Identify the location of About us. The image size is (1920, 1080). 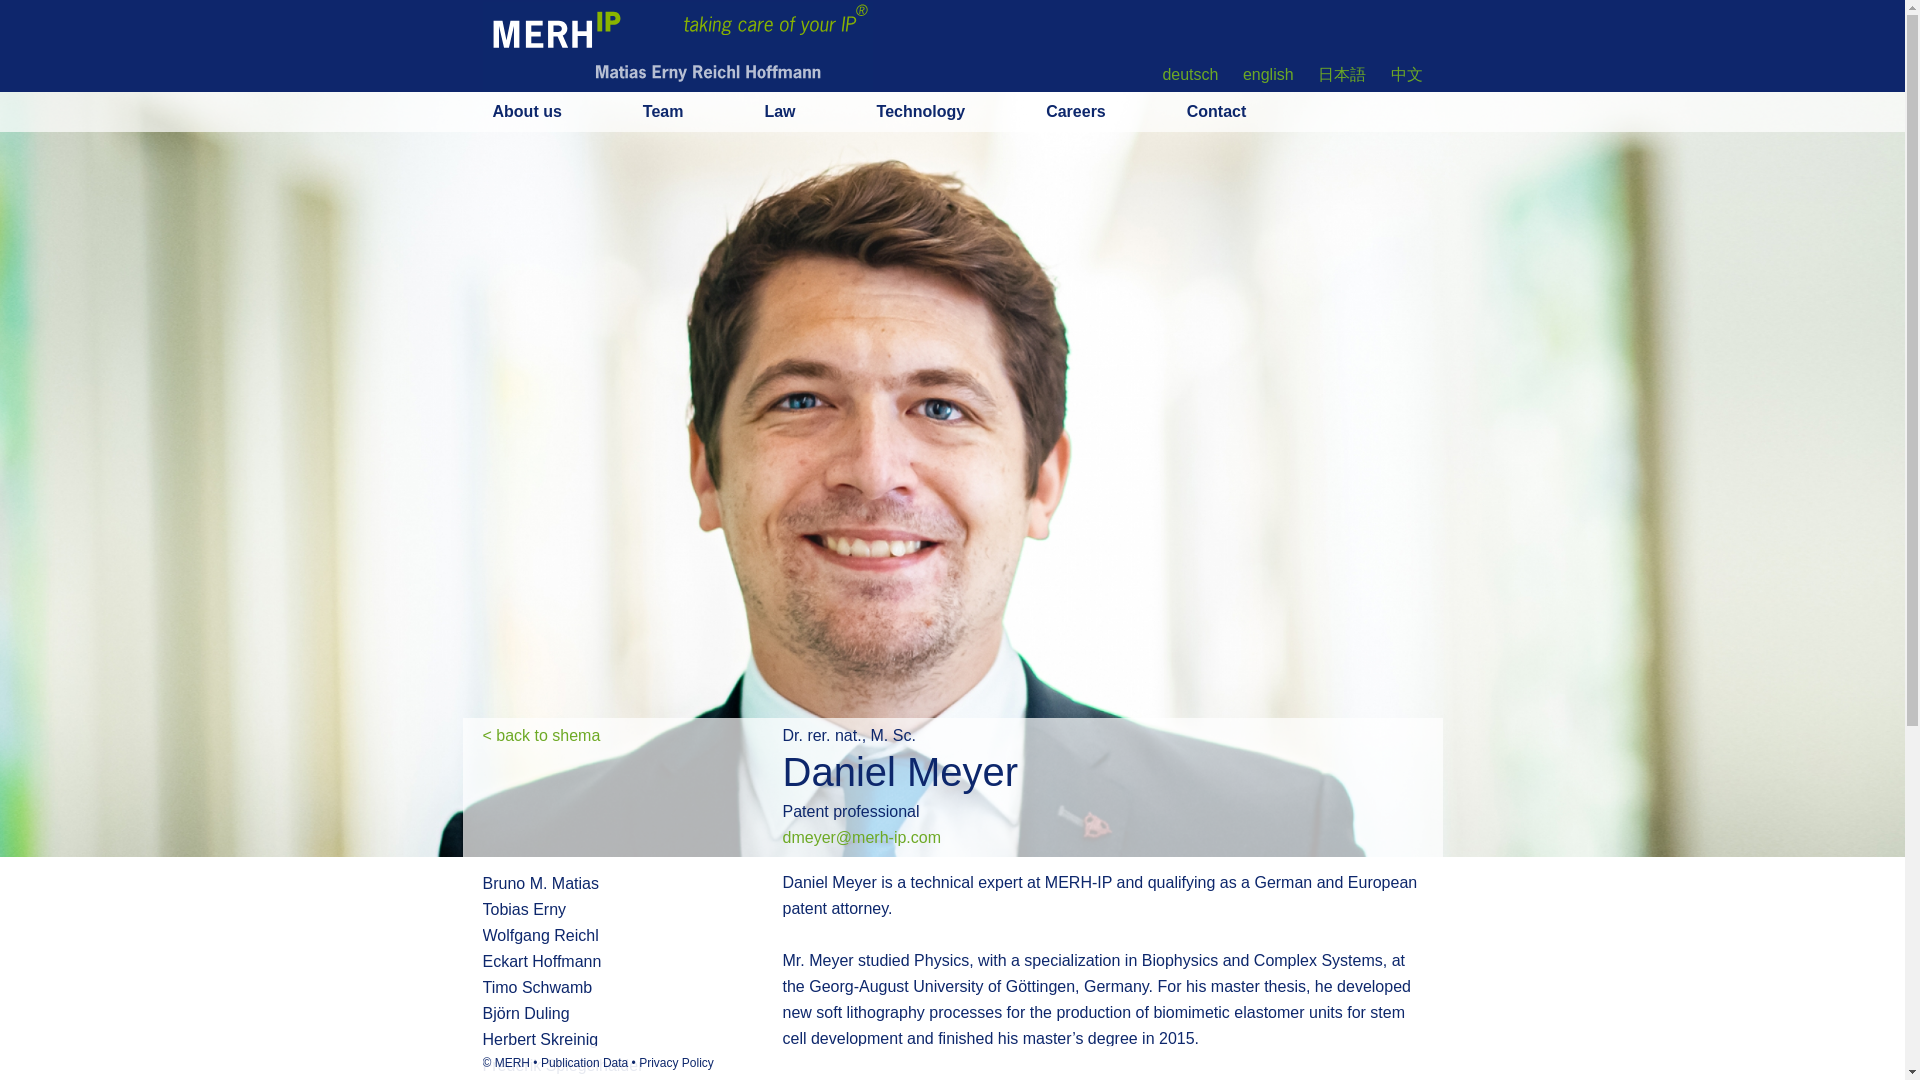
(558, 111).